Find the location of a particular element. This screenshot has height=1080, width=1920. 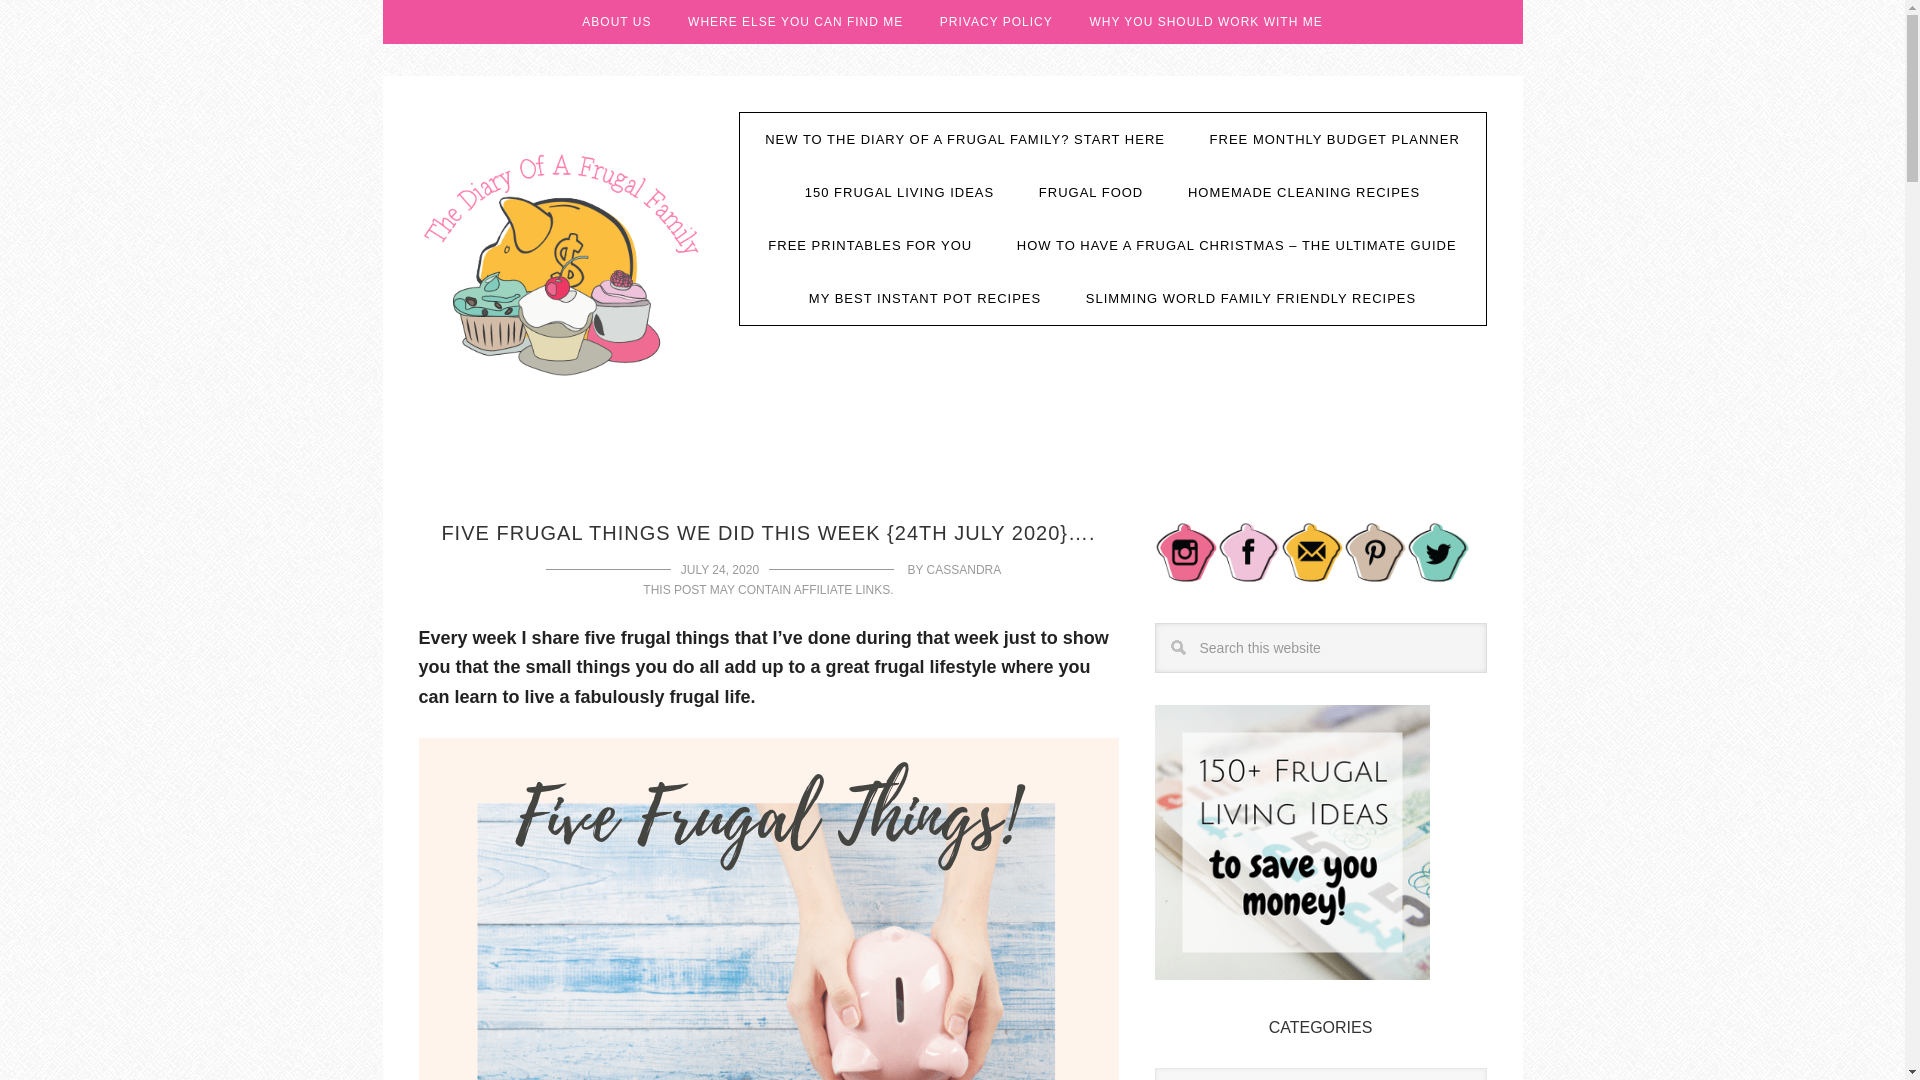

SLIMMING WORLD FAMILY FRIENDLY RECIPES is located at coordinates (1250, 298).